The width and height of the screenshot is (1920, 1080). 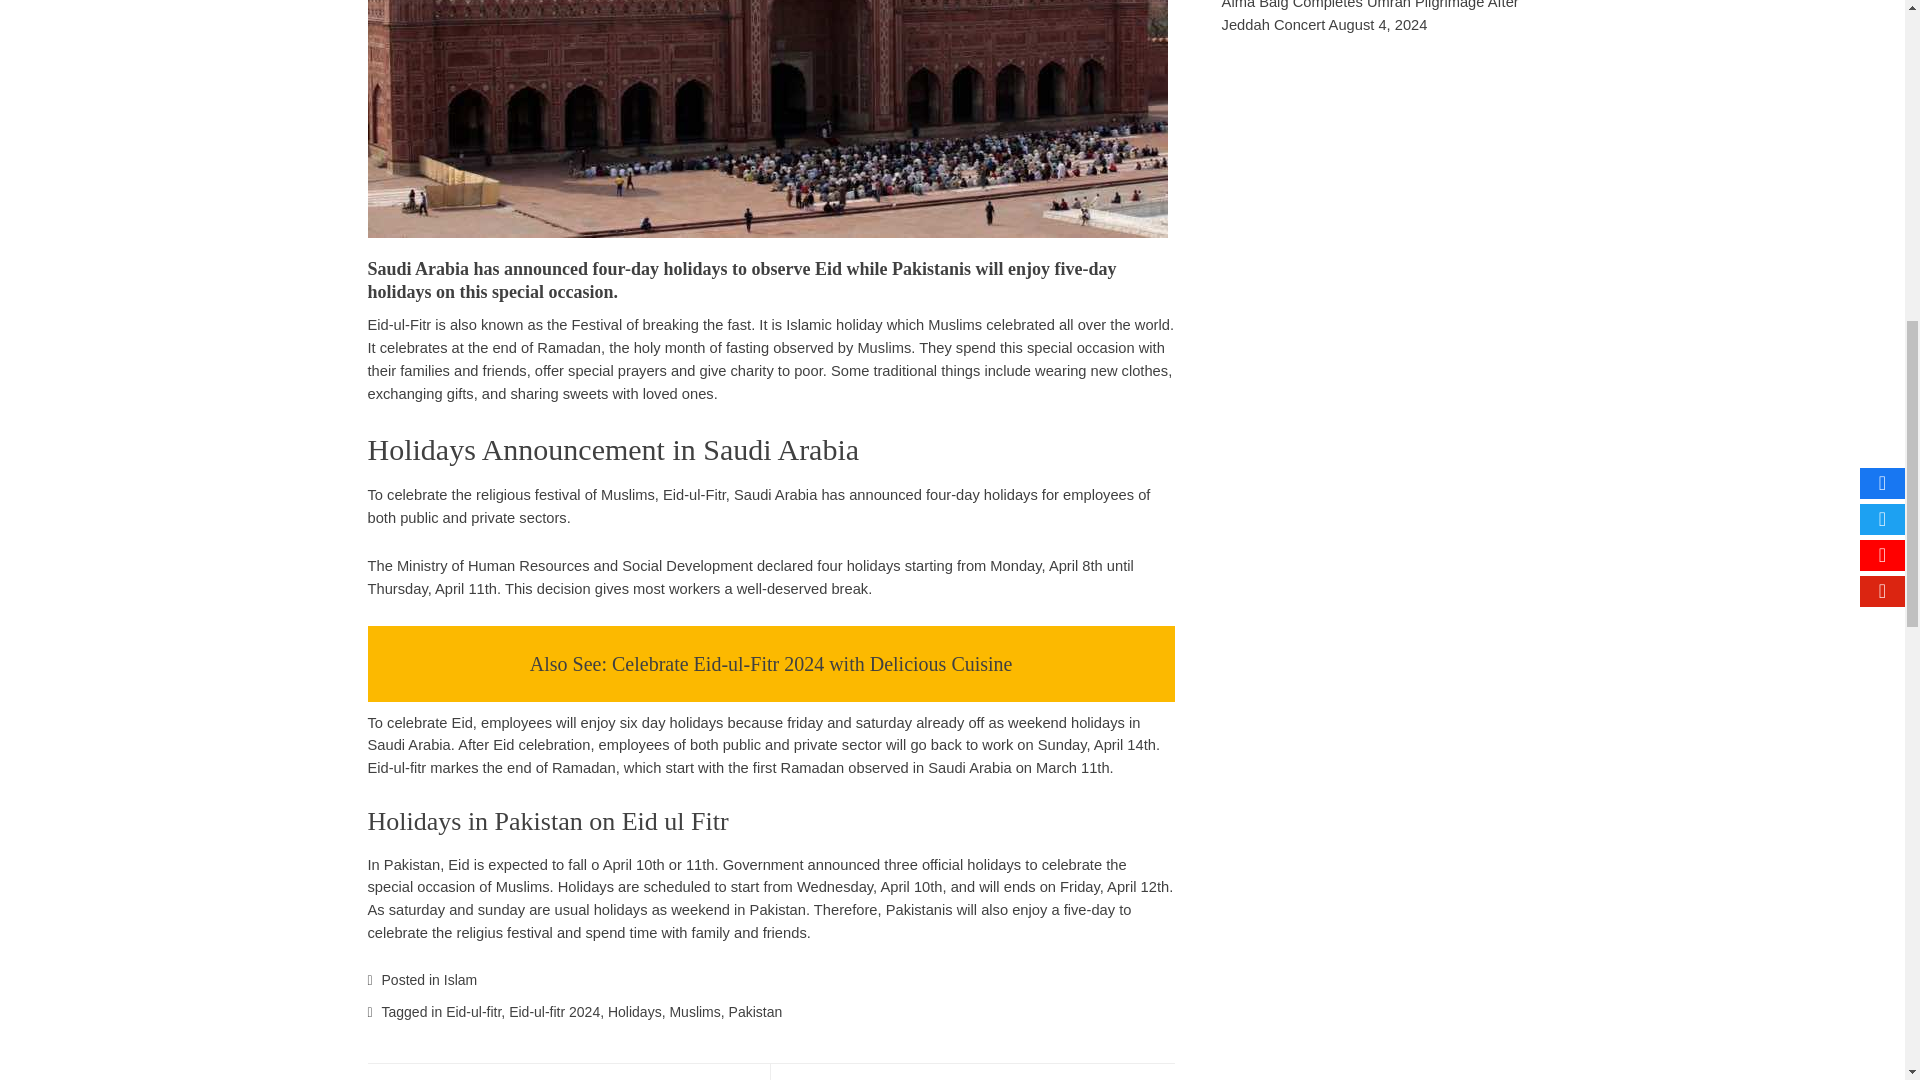 I want to click on Holidays, so click(x=635, y=1012).